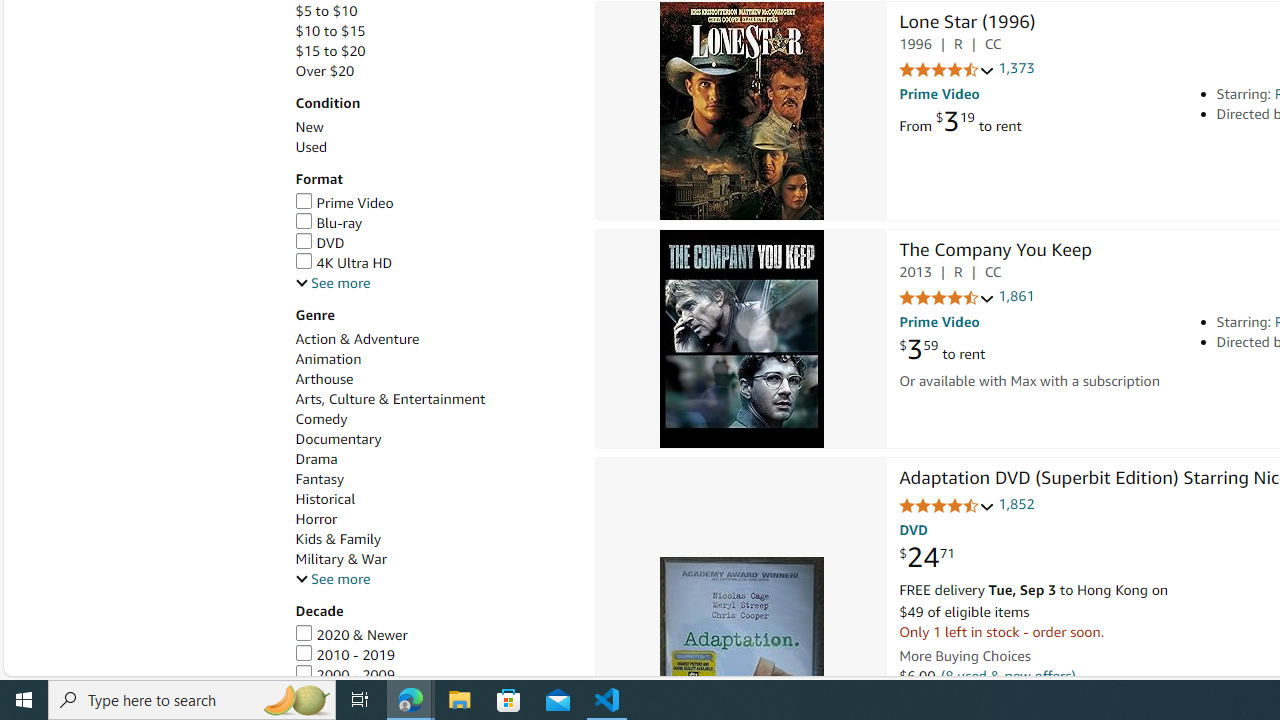  I want to click on $24.71, so click(926, 558).